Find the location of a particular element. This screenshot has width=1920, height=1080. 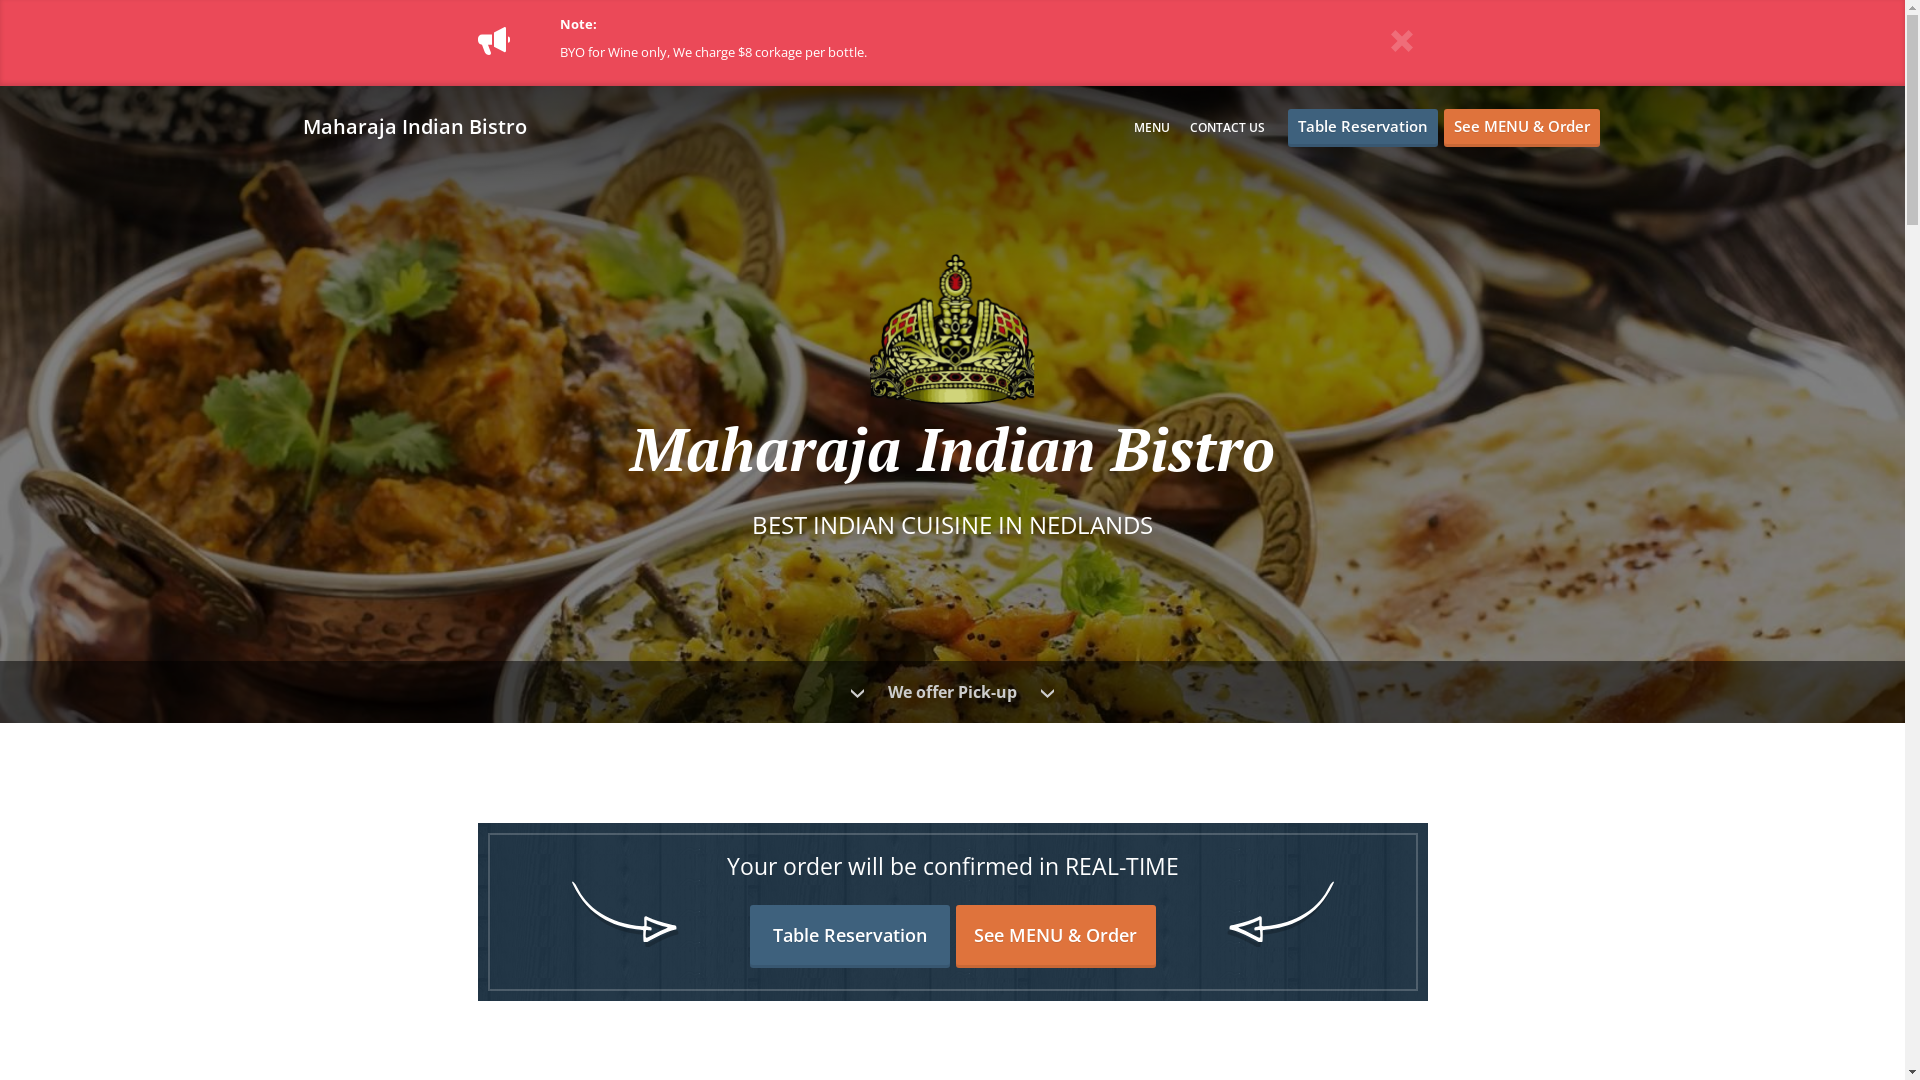

MENU is located at coordinates (1152, 128).